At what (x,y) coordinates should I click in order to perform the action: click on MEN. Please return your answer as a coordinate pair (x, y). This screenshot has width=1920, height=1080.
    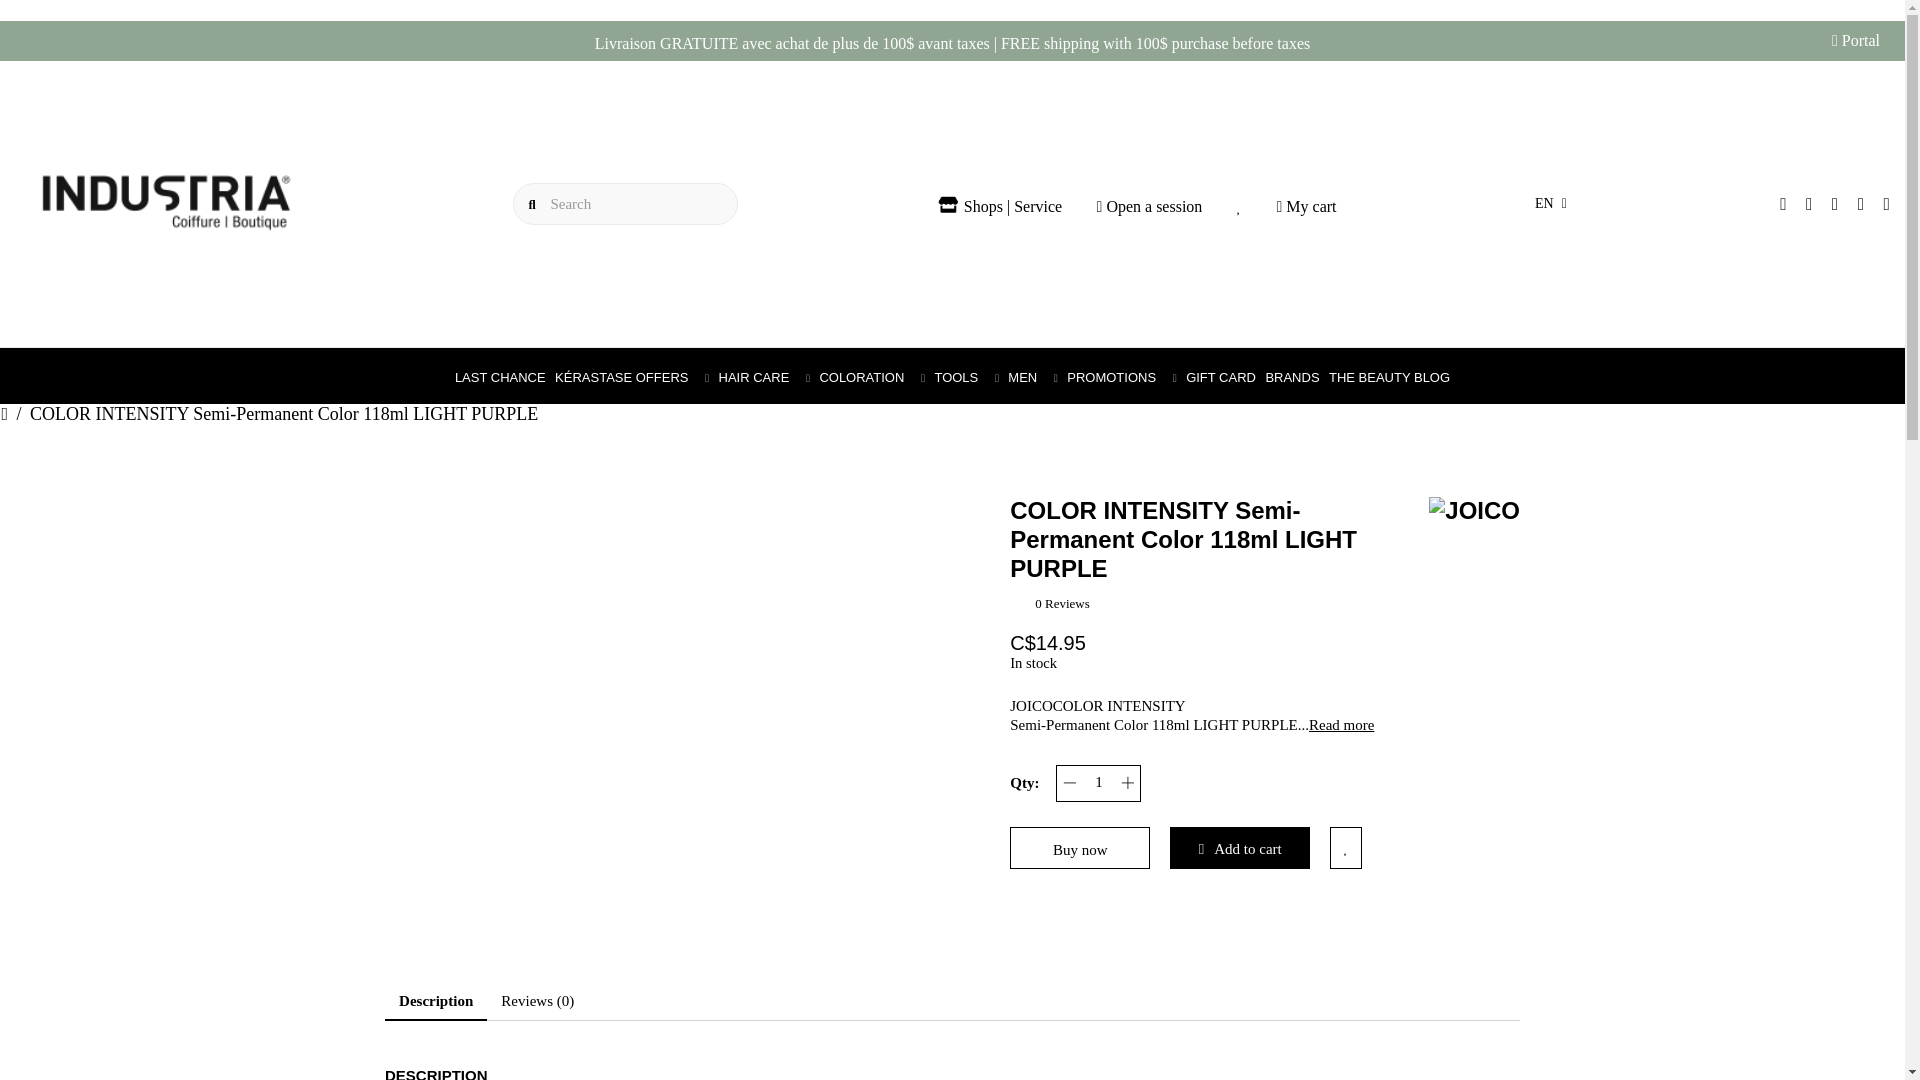
    Looking at the image, I should click on (1032, 377).